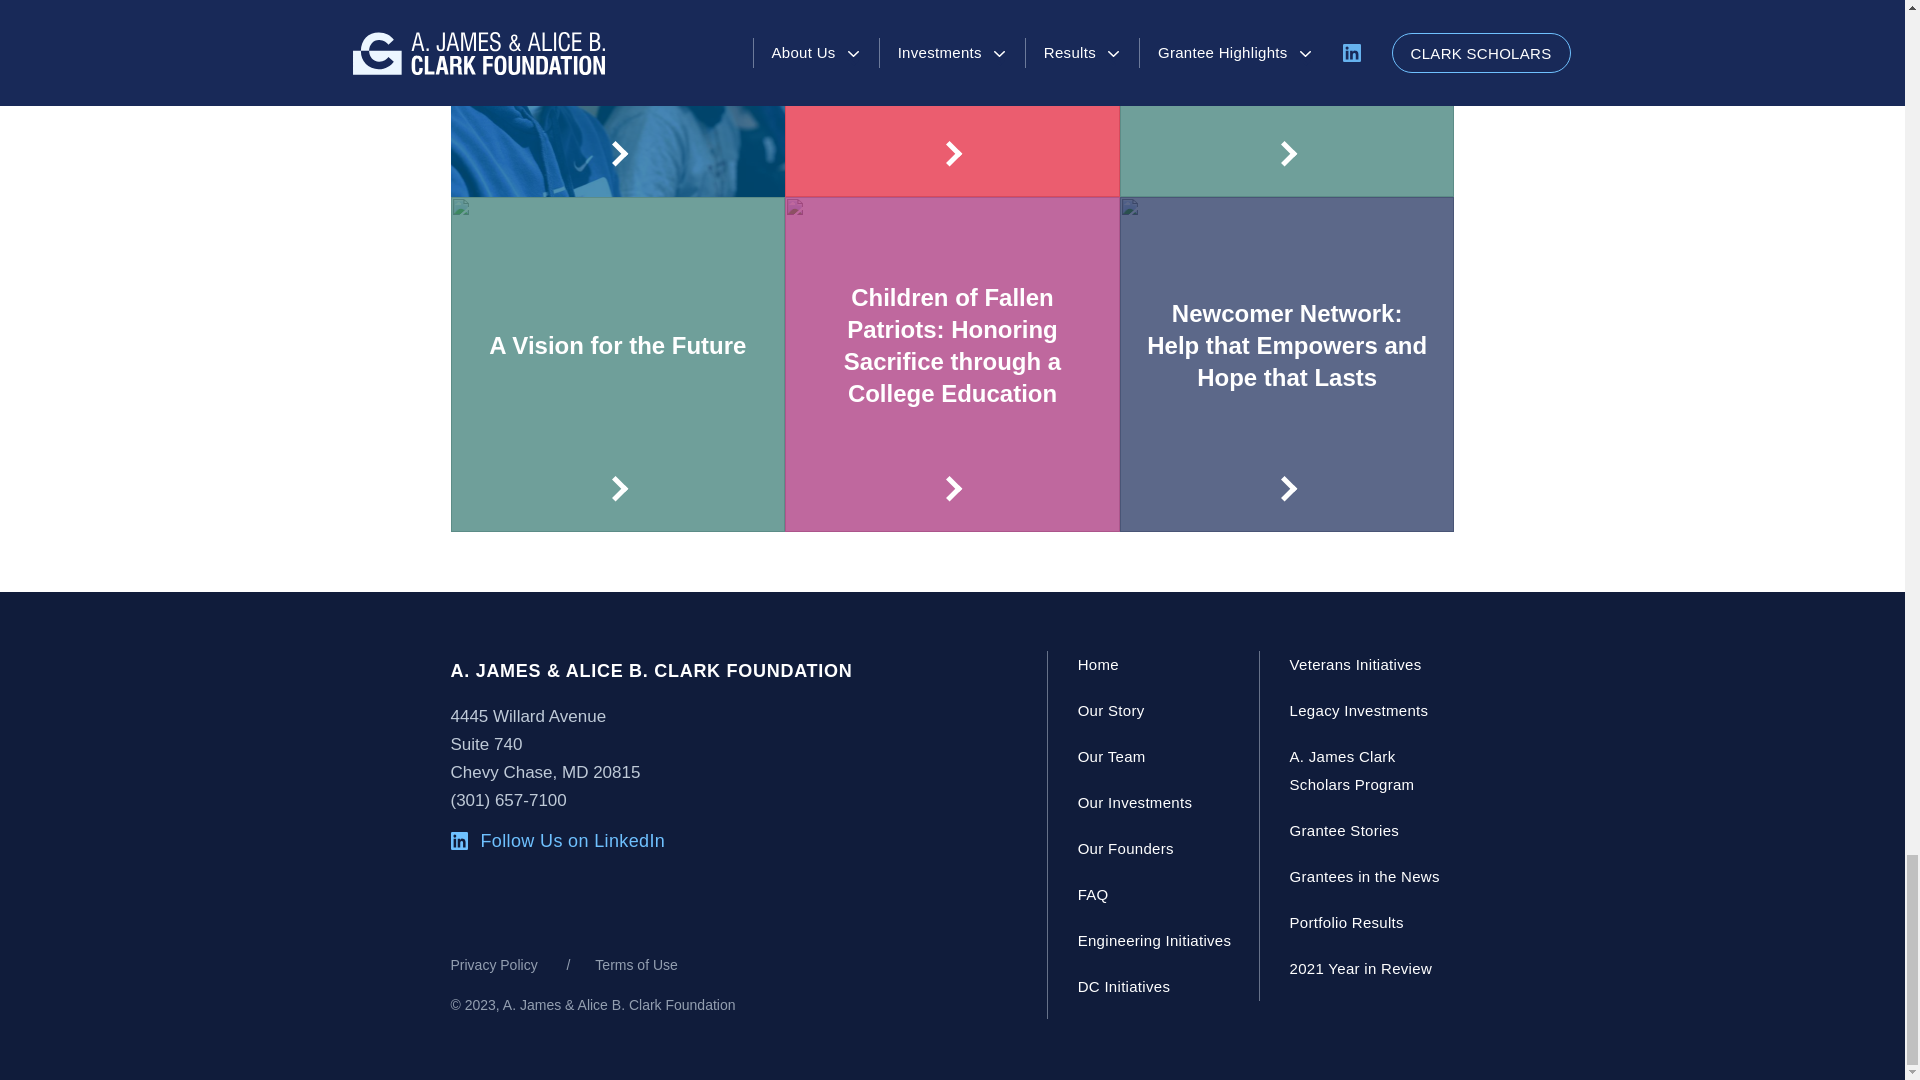 The image size is (1920, 1080). Describe the element at coordinates (1287, 364) in the screenshot. I see `Newcomer Network: Help that Empowers and Hope that Lasts` at that location.